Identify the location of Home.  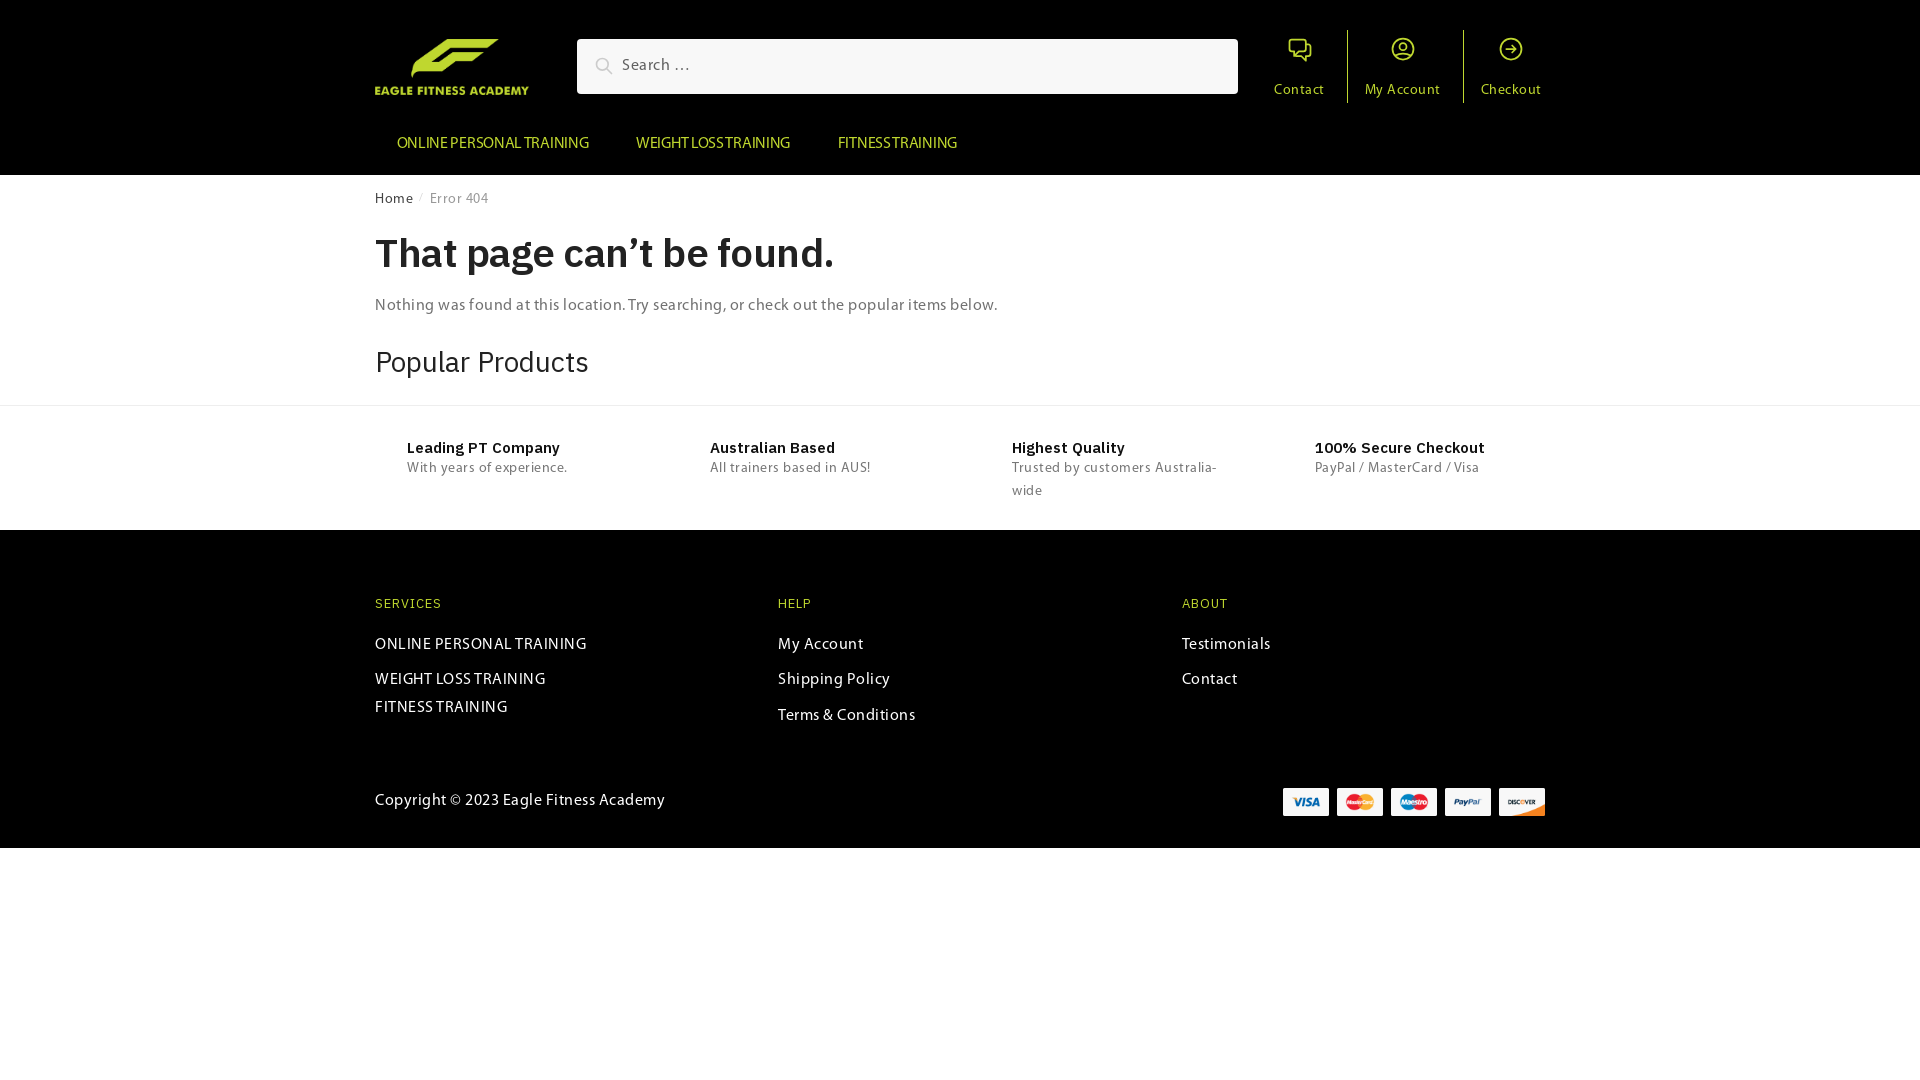
(394, 200).